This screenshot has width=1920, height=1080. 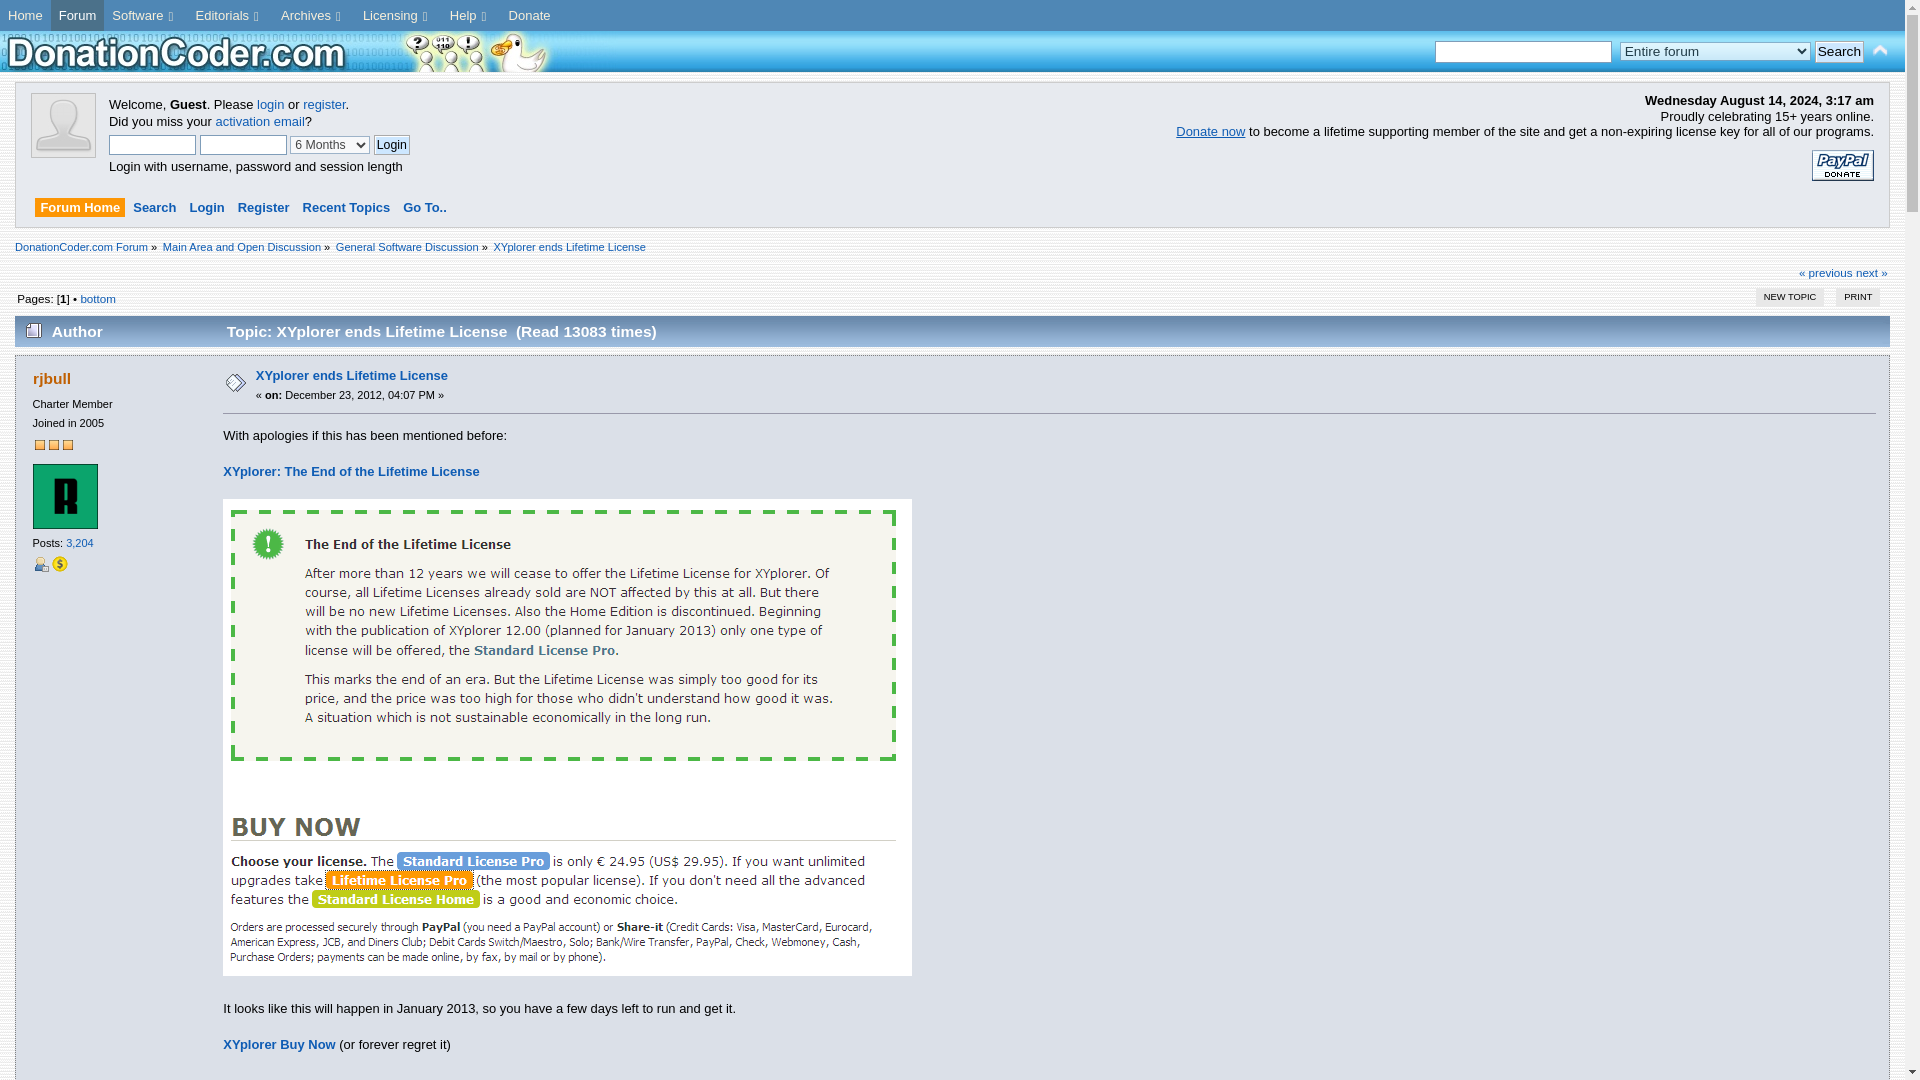 I want to click on View Profile, so click(x=40, y=564).